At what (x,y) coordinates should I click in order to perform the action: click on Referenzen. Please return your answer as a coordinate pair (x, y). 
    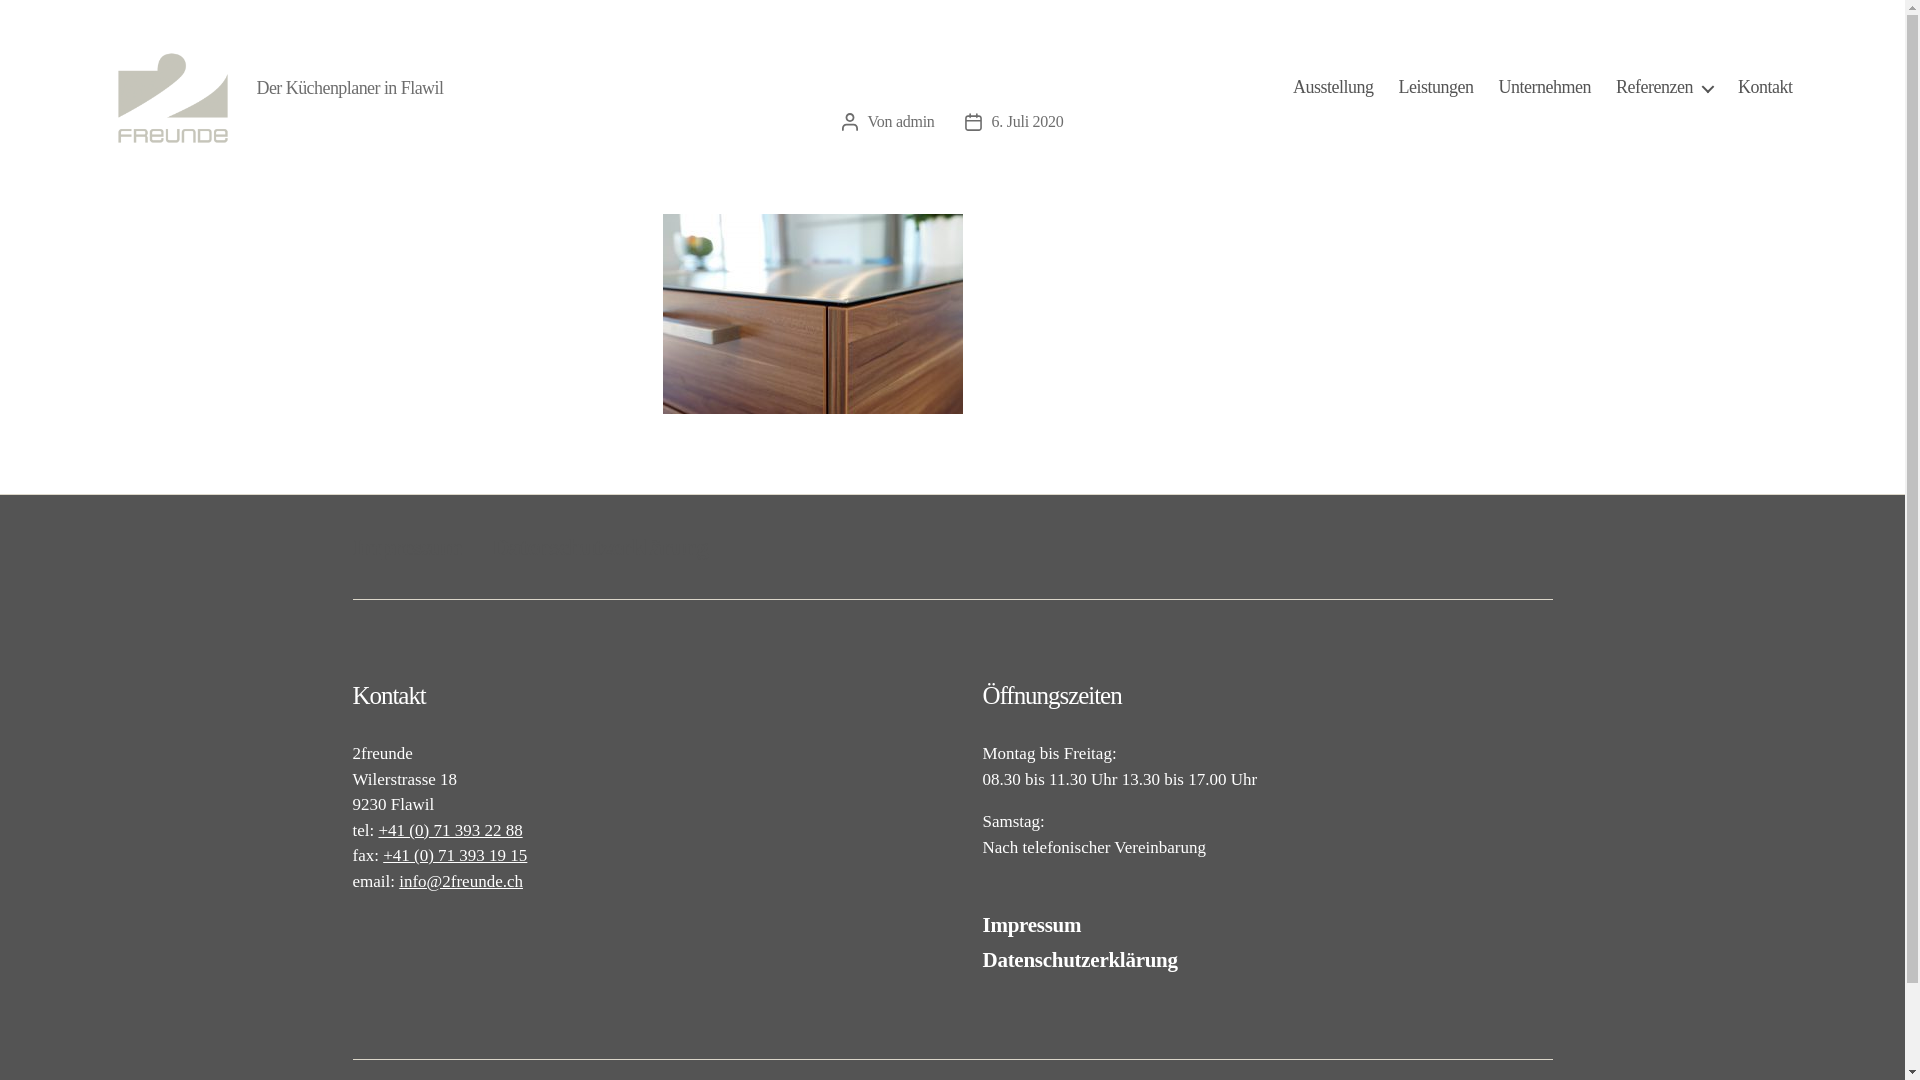
    Looking at the image, I should click on (1664, 88).